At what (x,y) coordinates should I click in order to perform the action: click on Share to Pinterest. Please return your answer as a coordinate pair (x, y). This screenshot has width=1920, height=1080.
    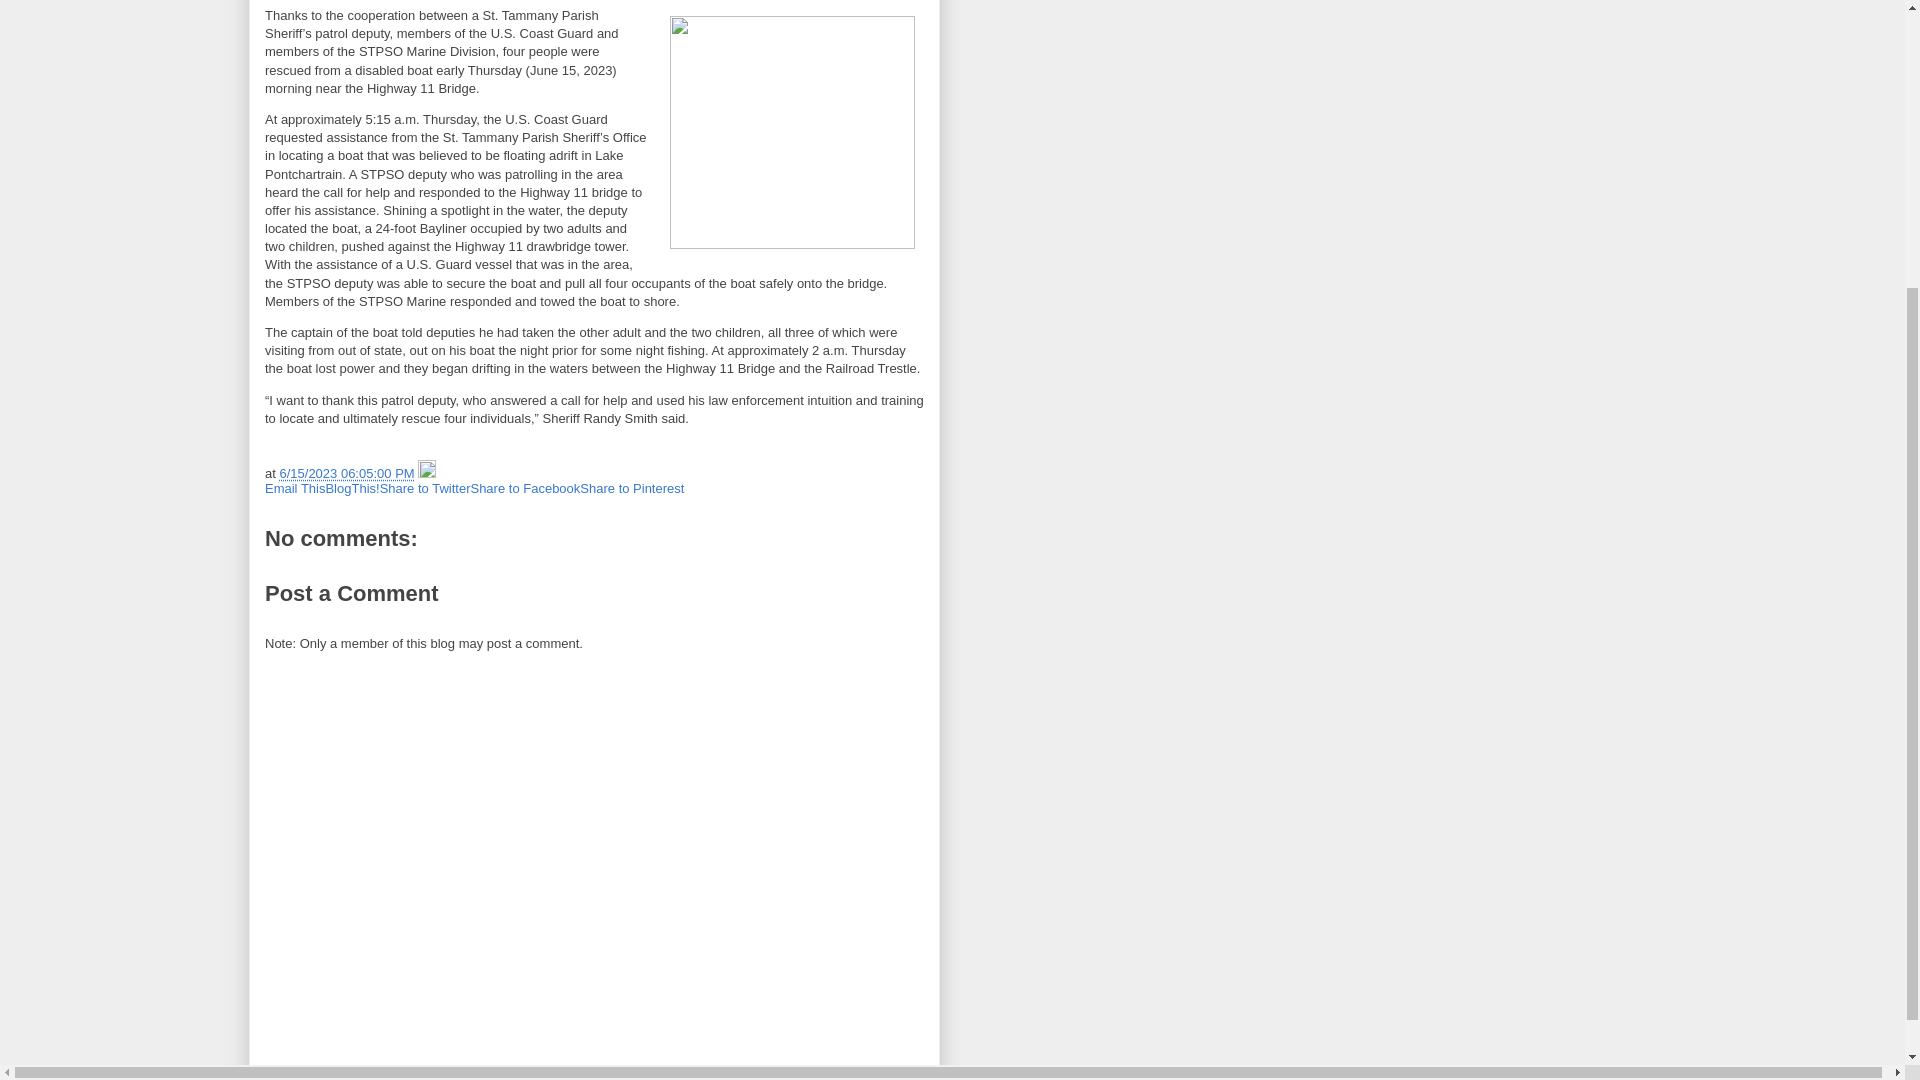
    Looking at the image, I should click on (631, 488).